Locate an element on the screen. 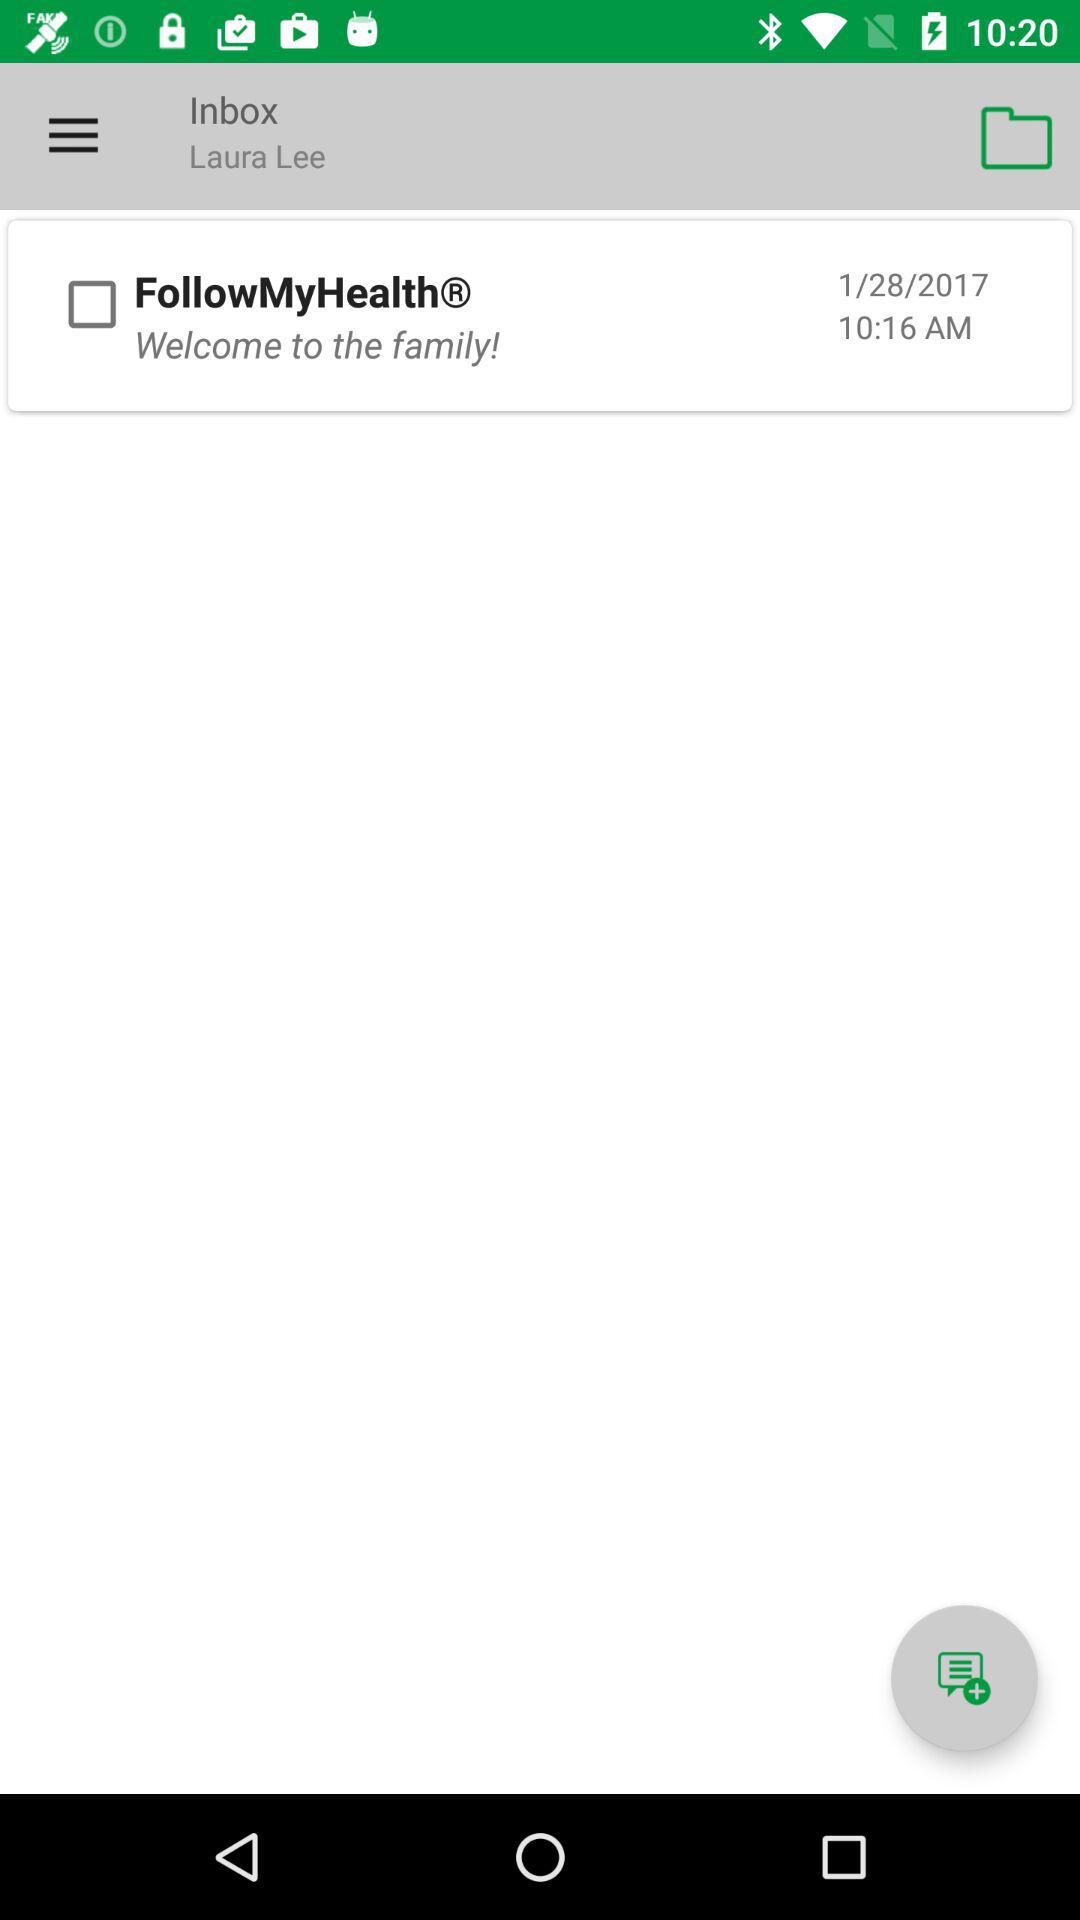 This screenshot has width=1080, height=1920. select icon at the bottom right corner is located at coordinates (964, 1678).